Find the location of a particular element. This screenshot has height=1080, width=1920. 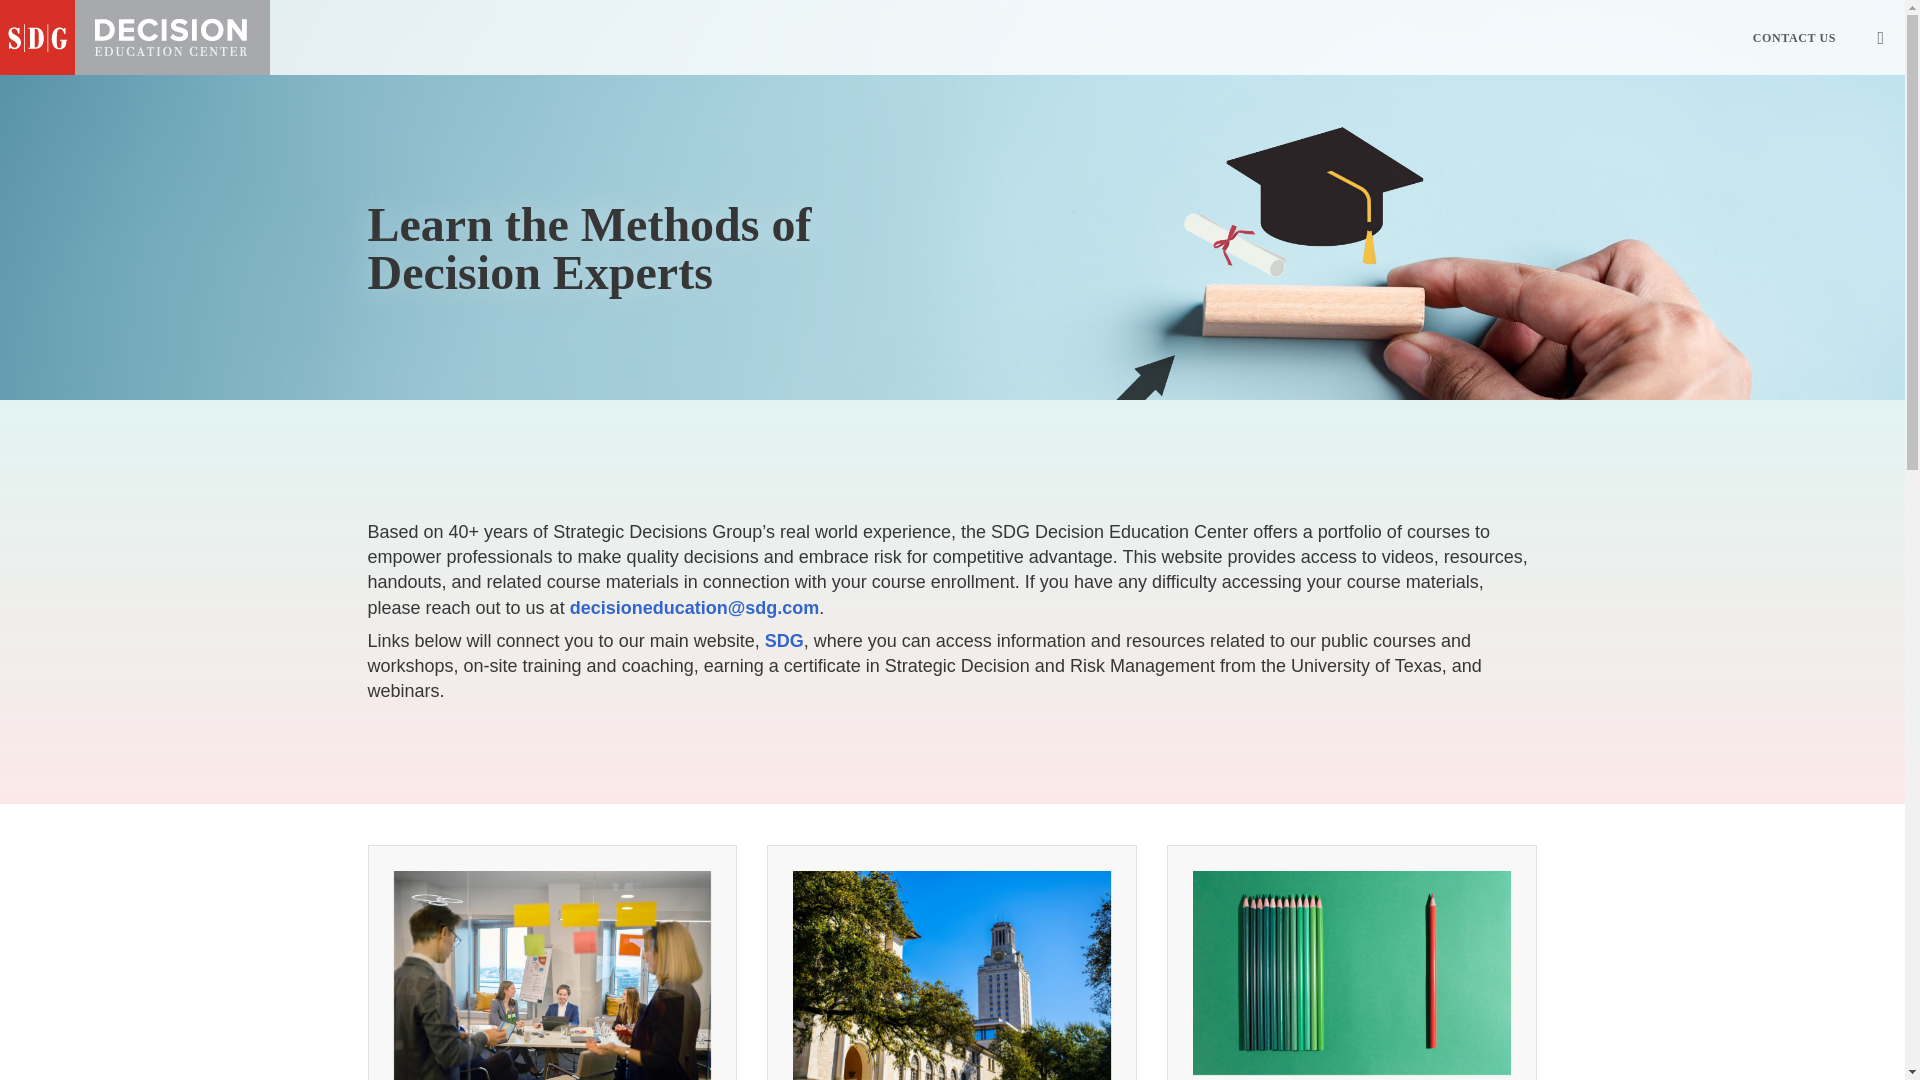

CONTACT US is located at coordinates (1794, 37).